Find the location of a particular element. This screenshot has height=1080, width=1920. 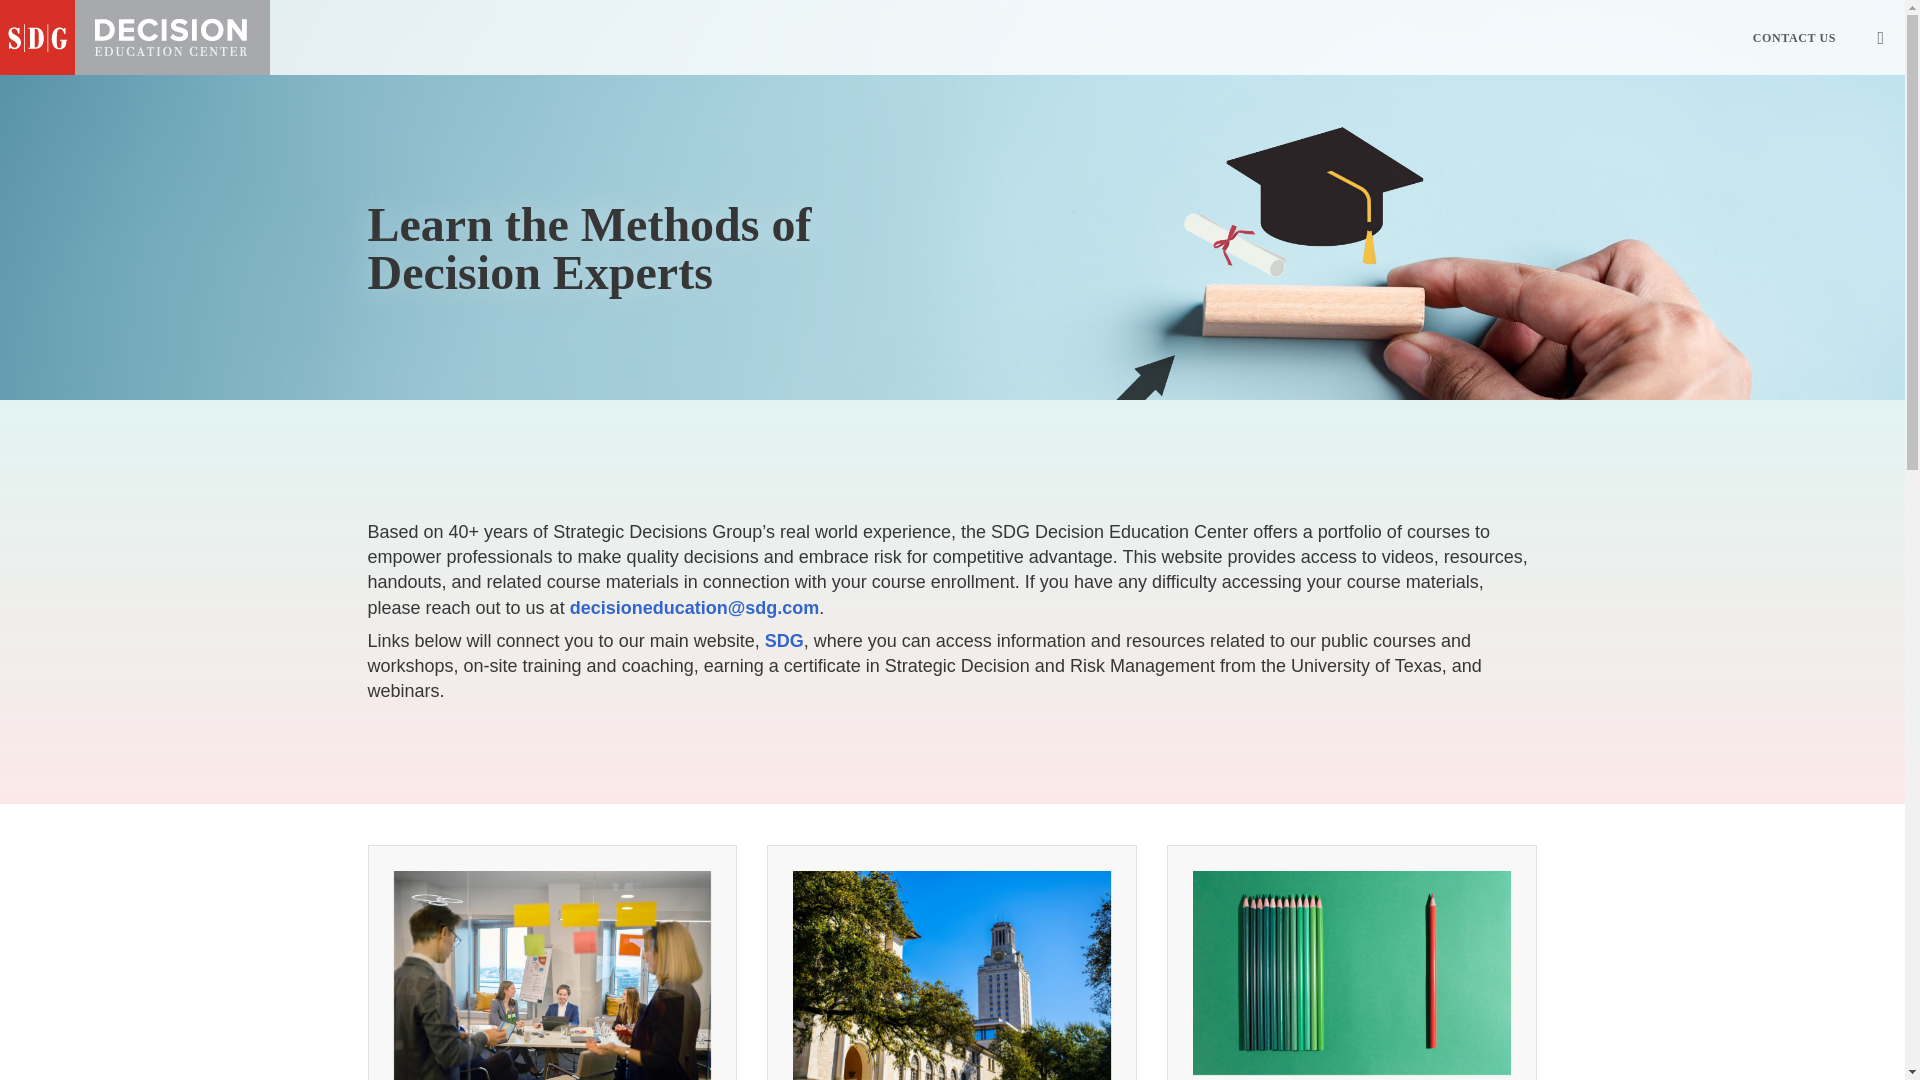

CONTACT US is located at coordinates (1794, 37).